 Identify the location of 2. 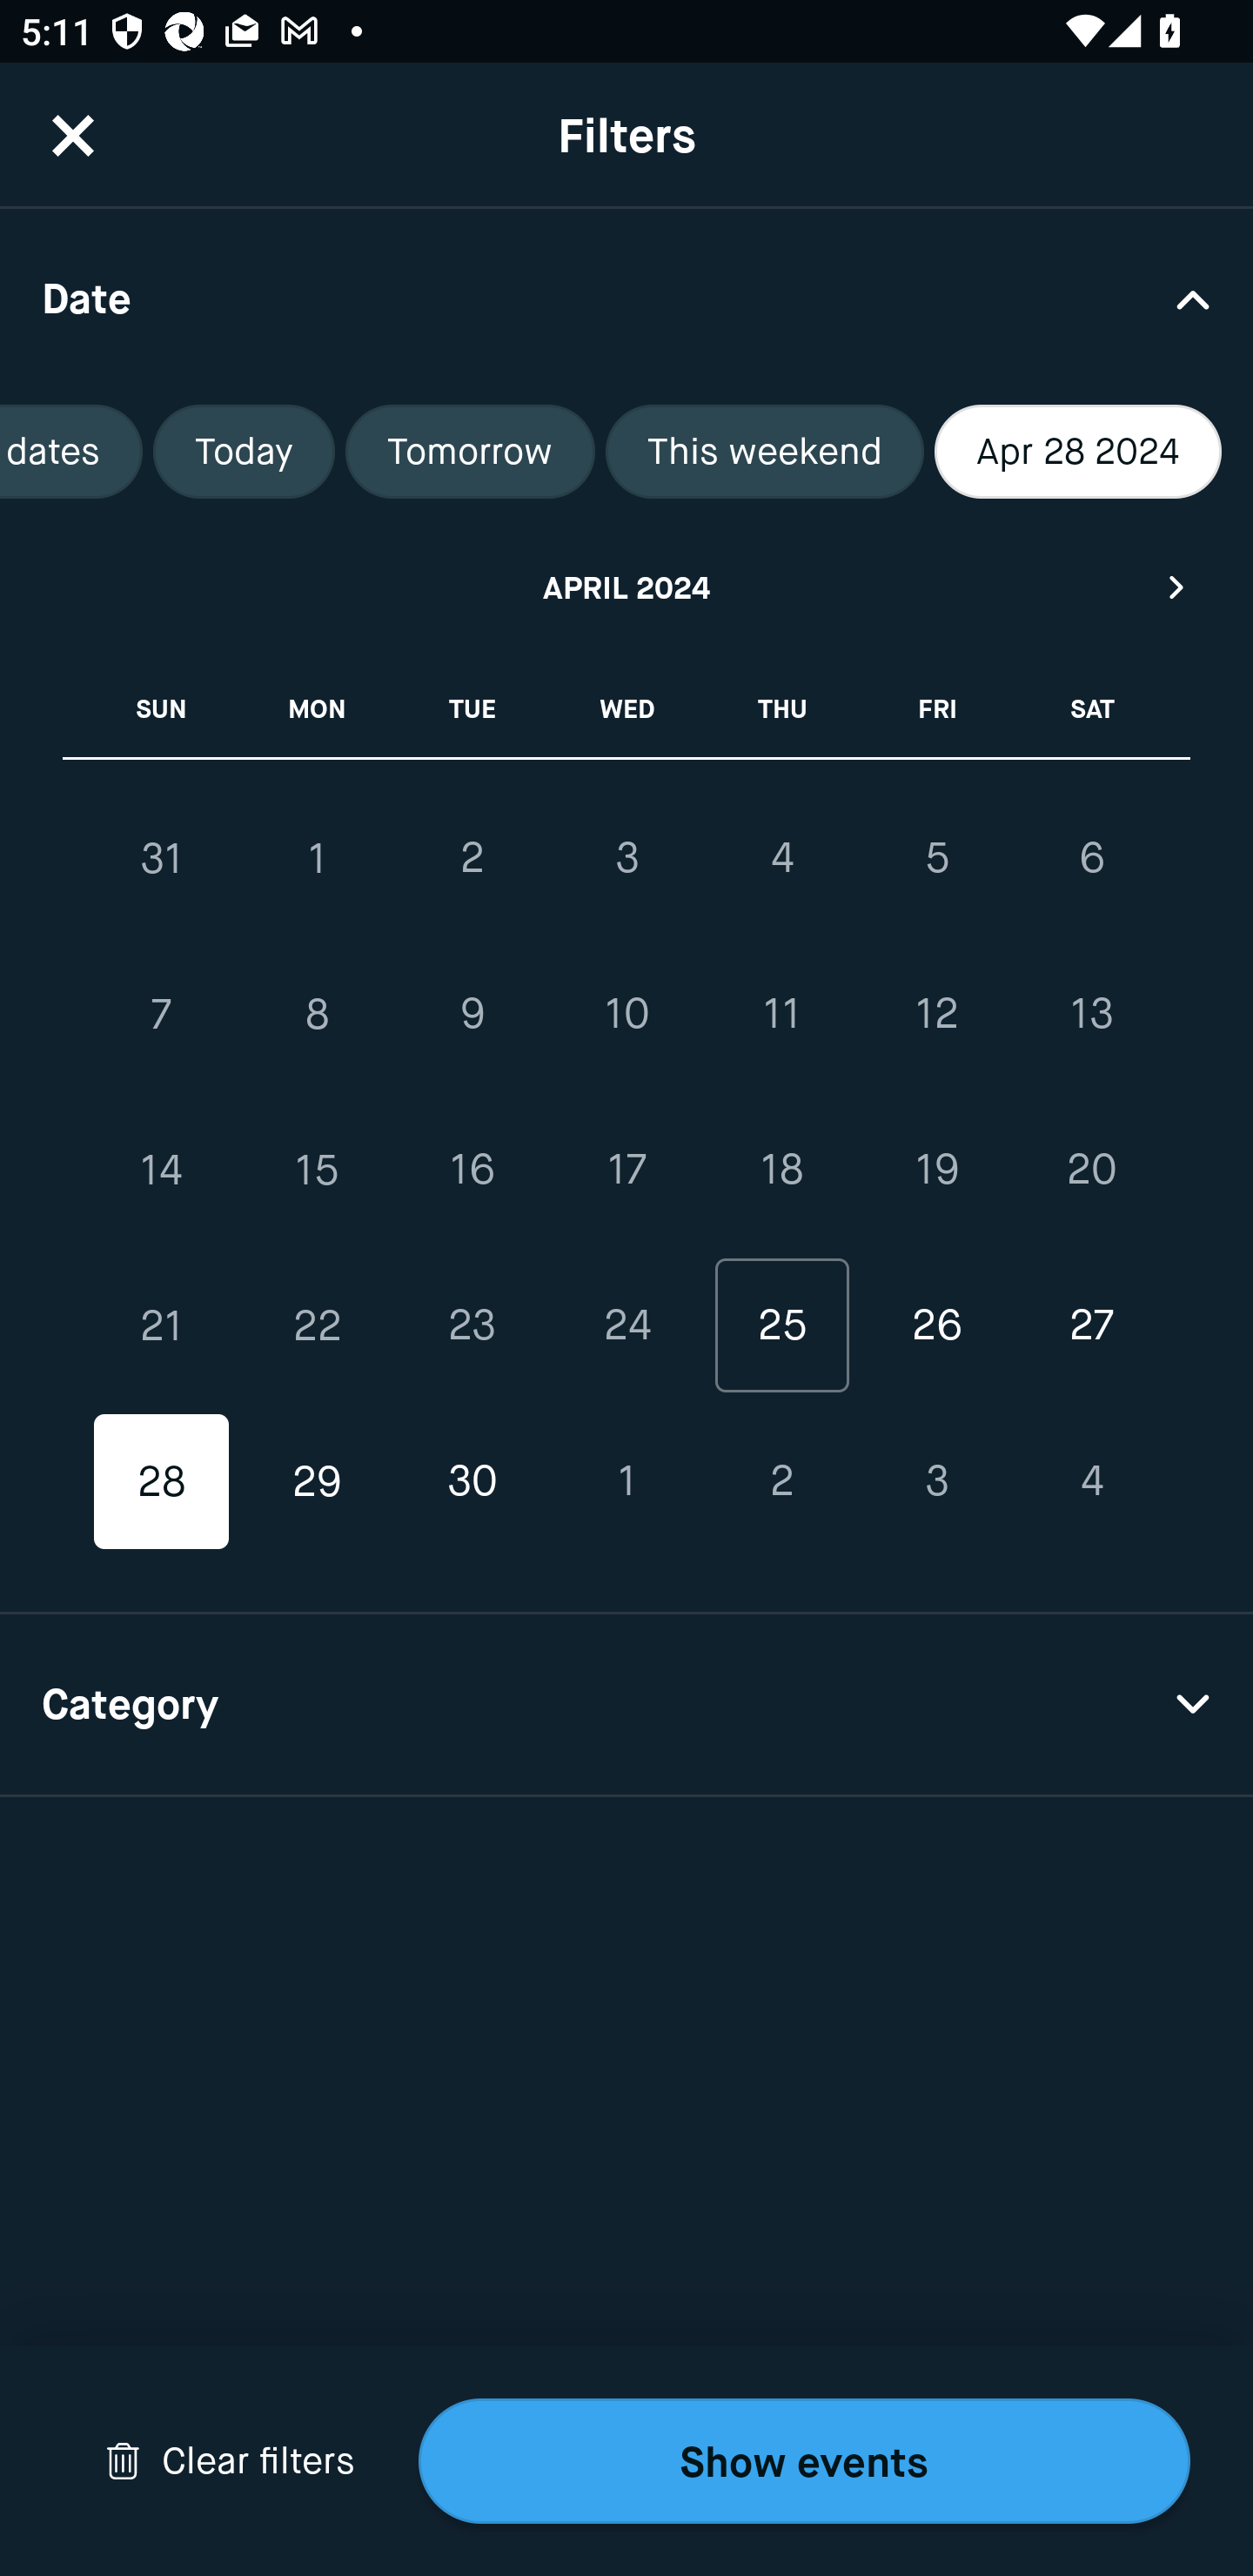
(472, 857).